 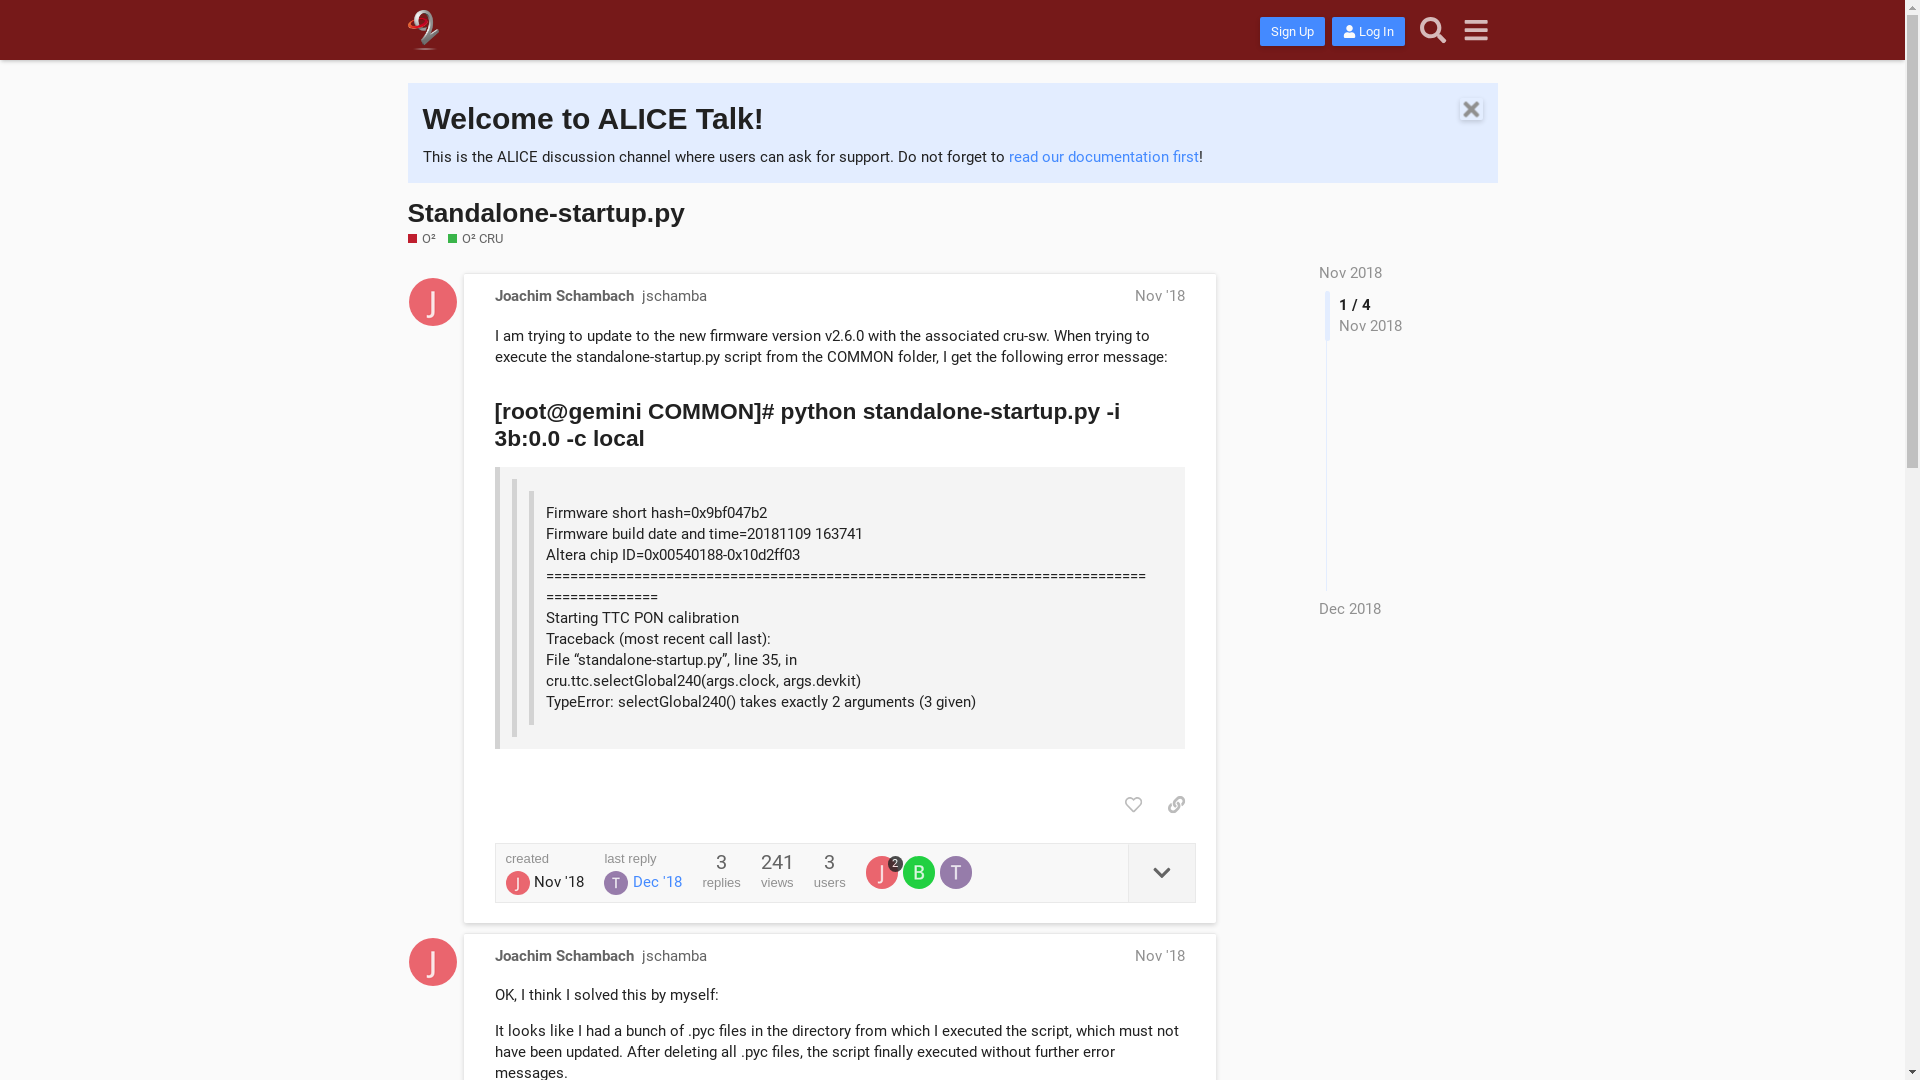 I want to click on Joachim Schambach, so click(x=518, y=883).